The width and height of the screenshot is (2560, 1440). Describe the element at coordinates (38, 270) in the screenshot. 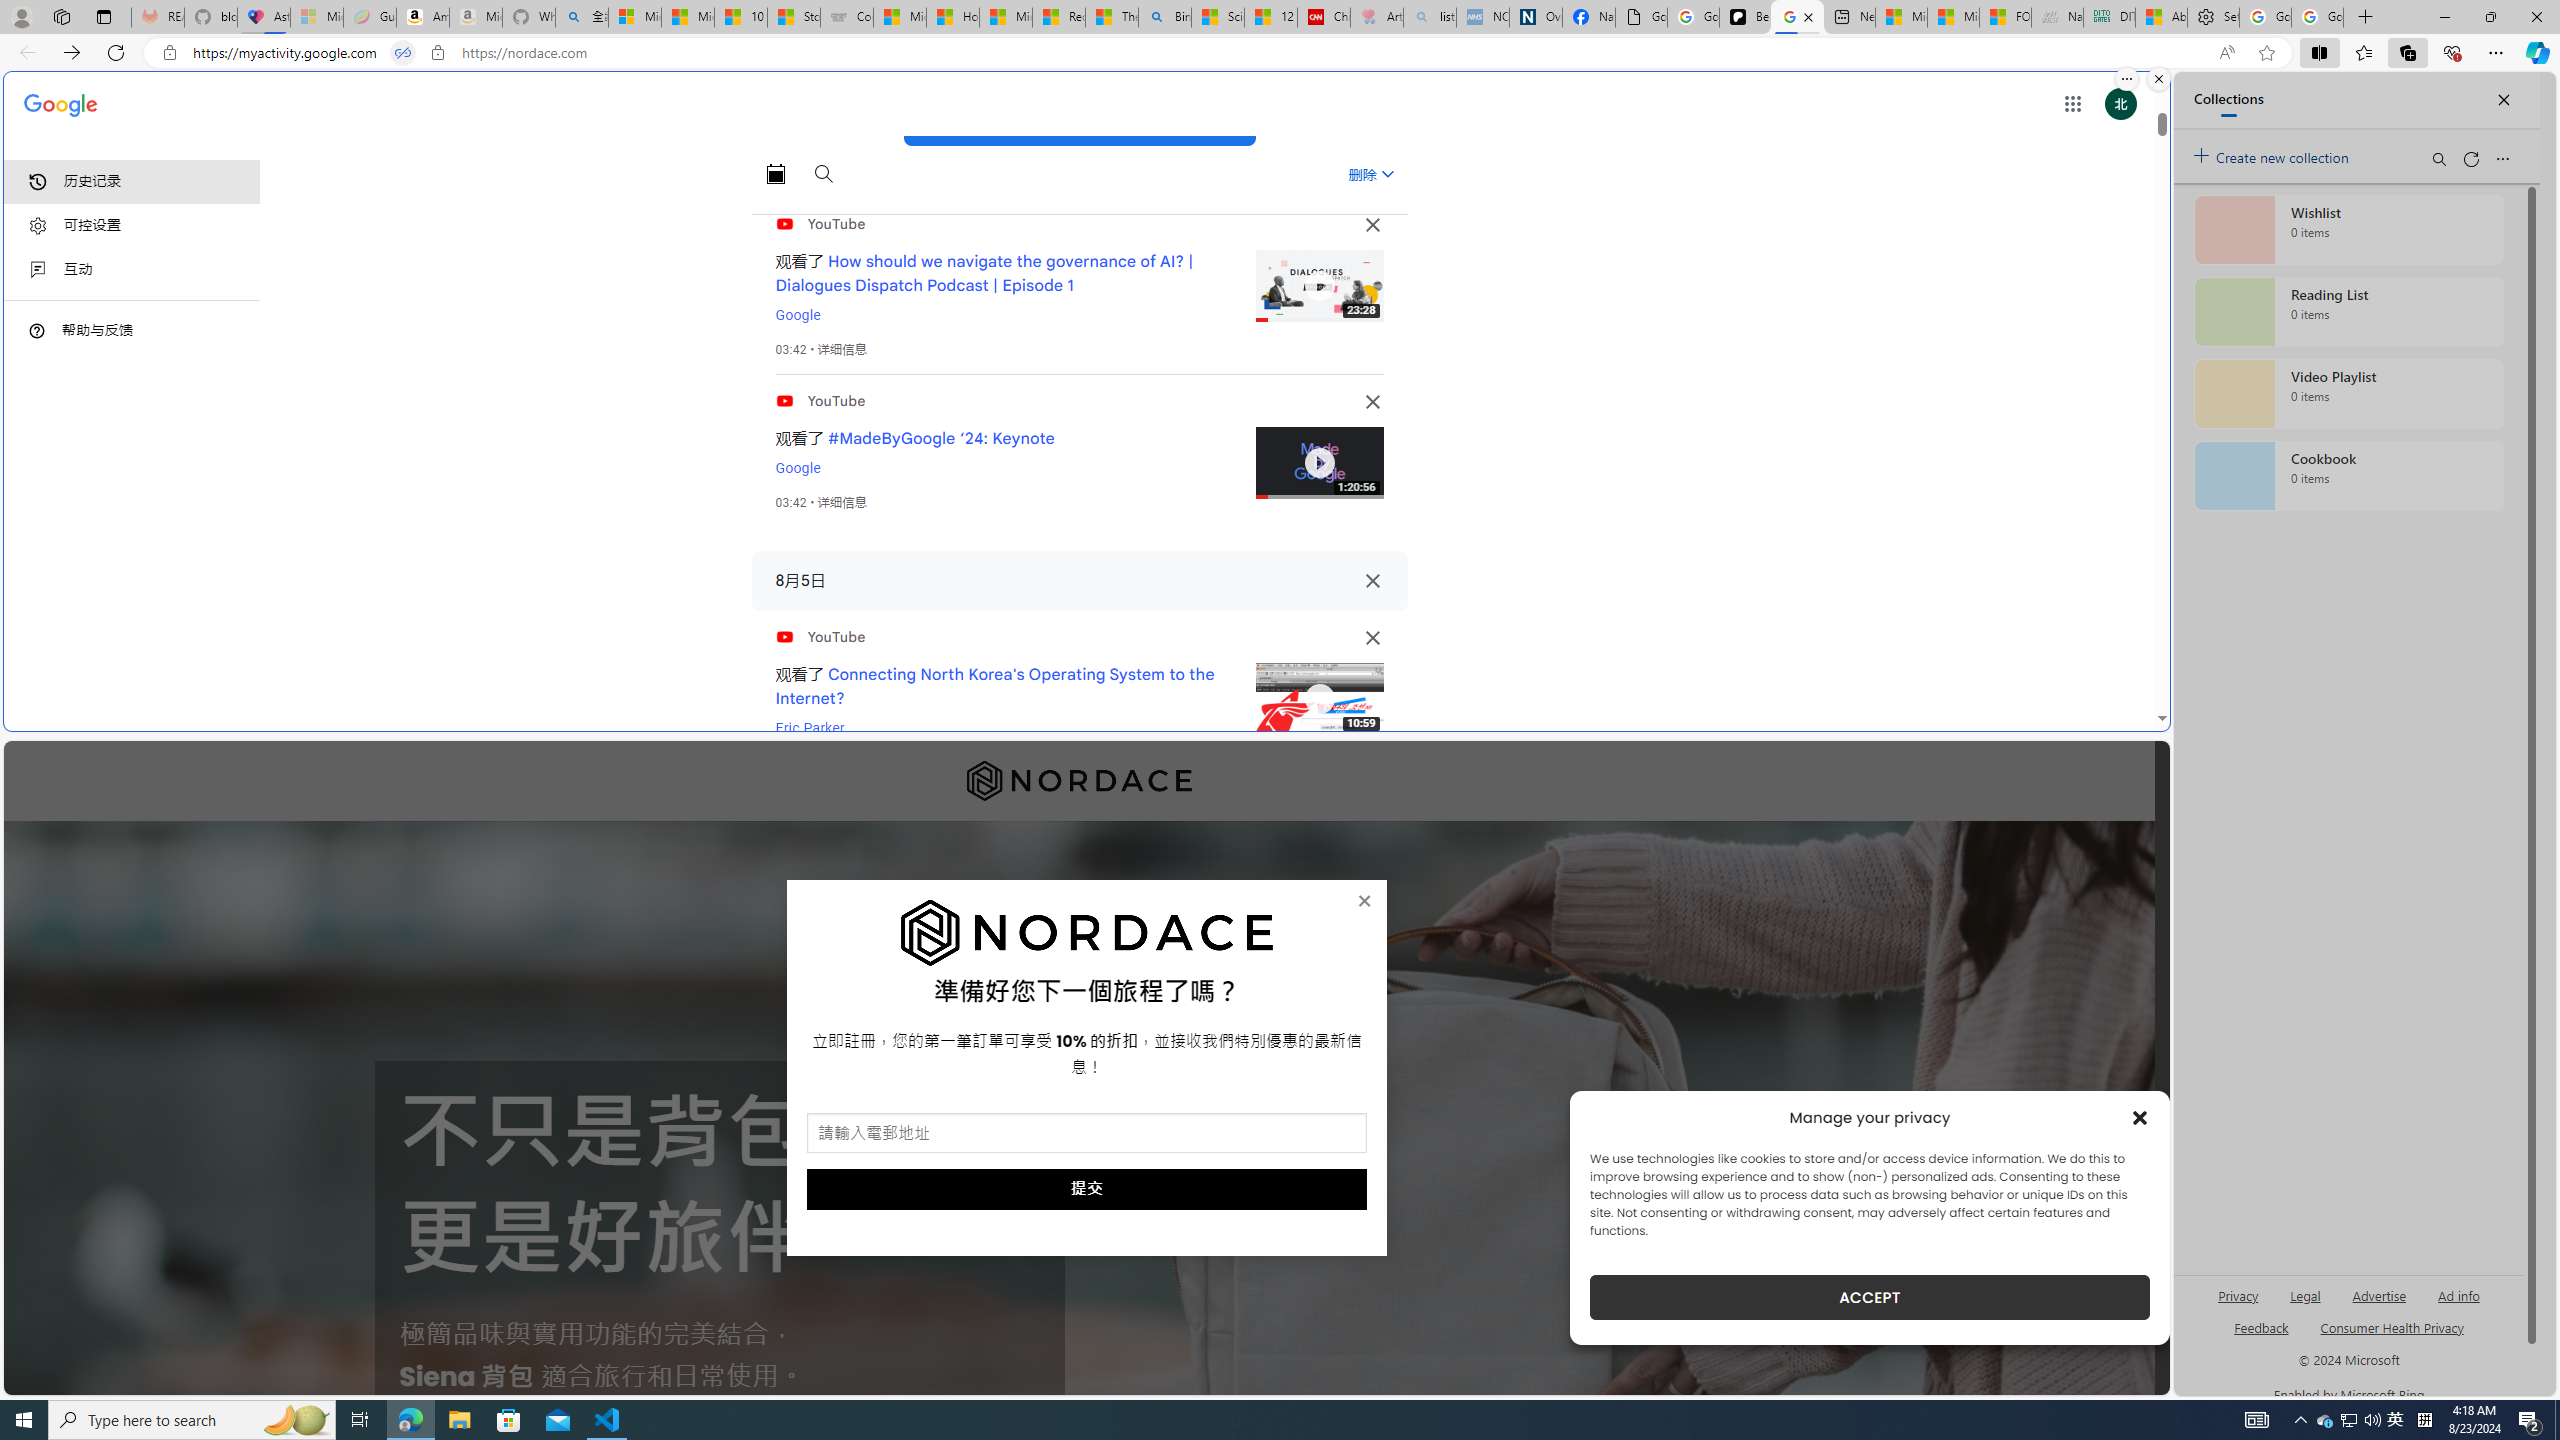

I see `Class: i2GIId` at that location.